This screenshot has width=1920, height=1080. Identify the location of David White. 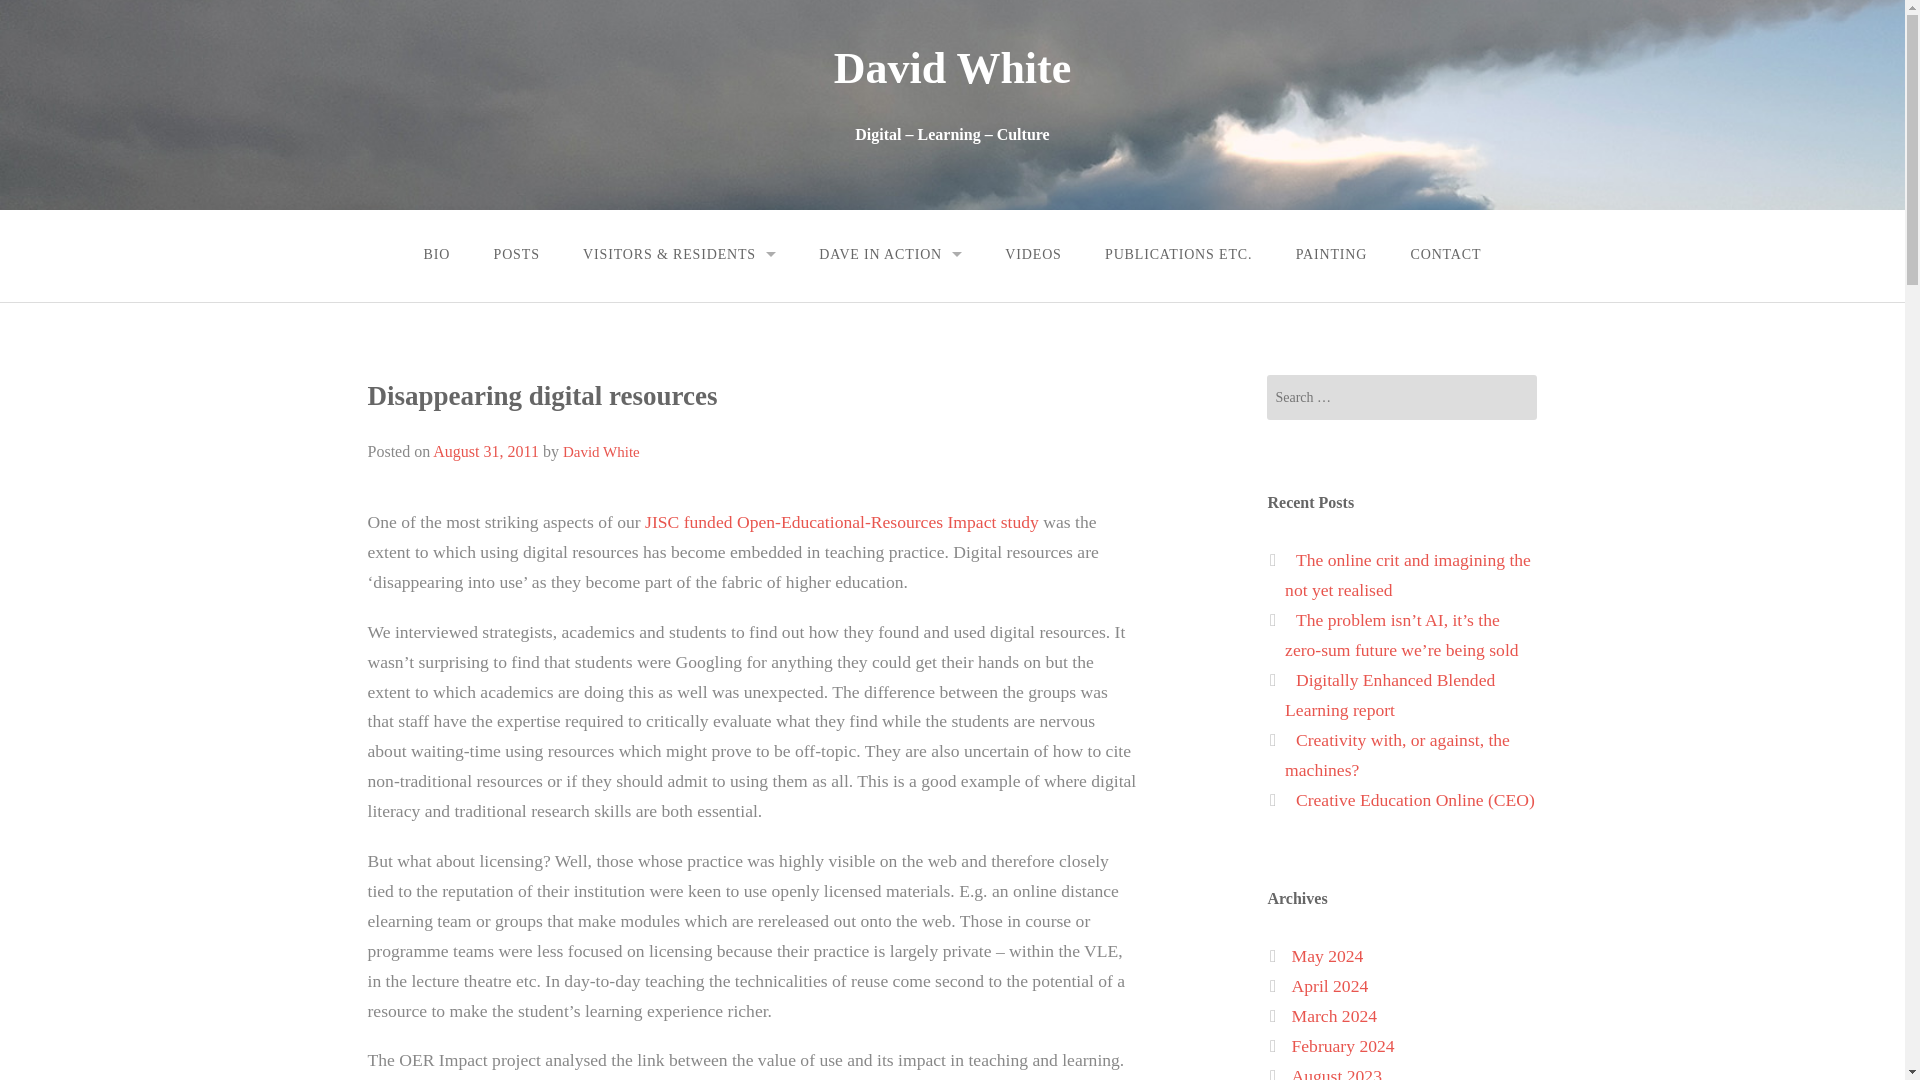
(600, 452).